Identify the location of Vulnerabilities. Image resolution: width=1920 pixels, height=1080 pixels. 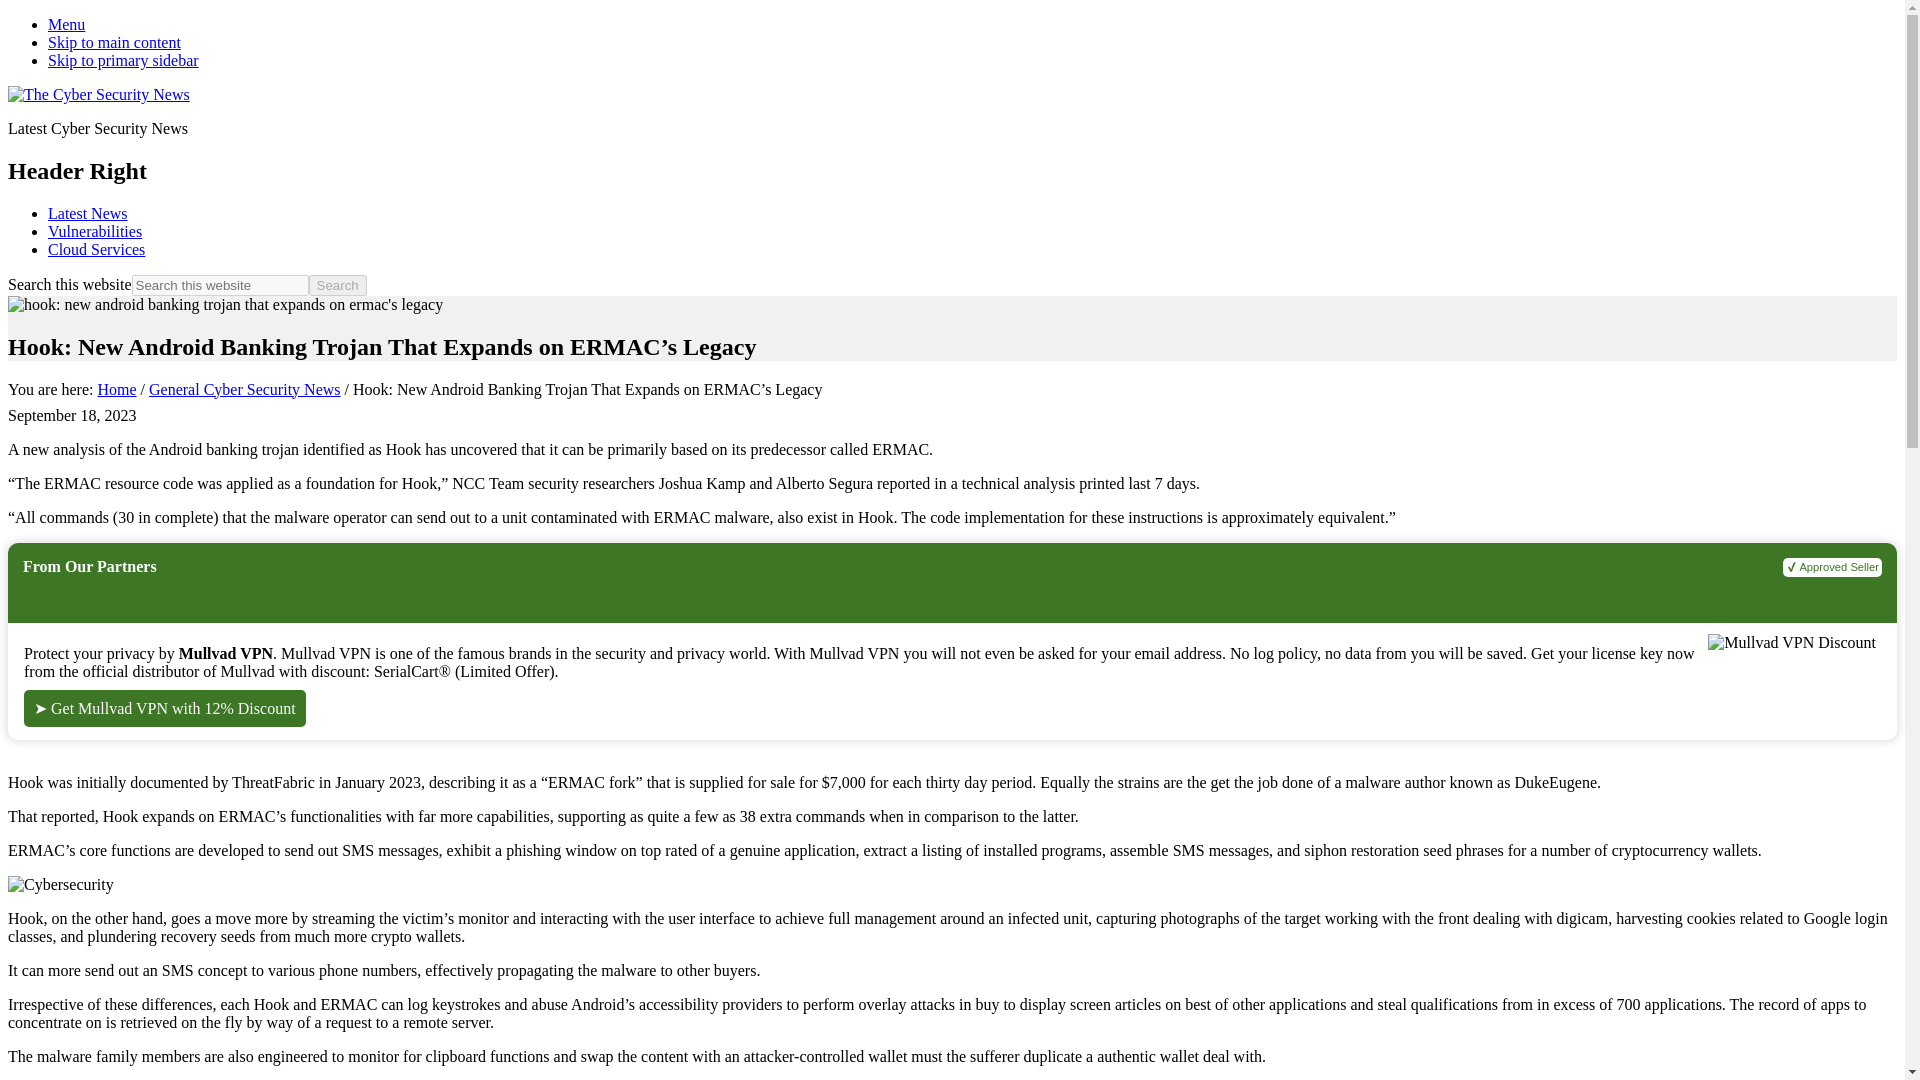
(95, 230).